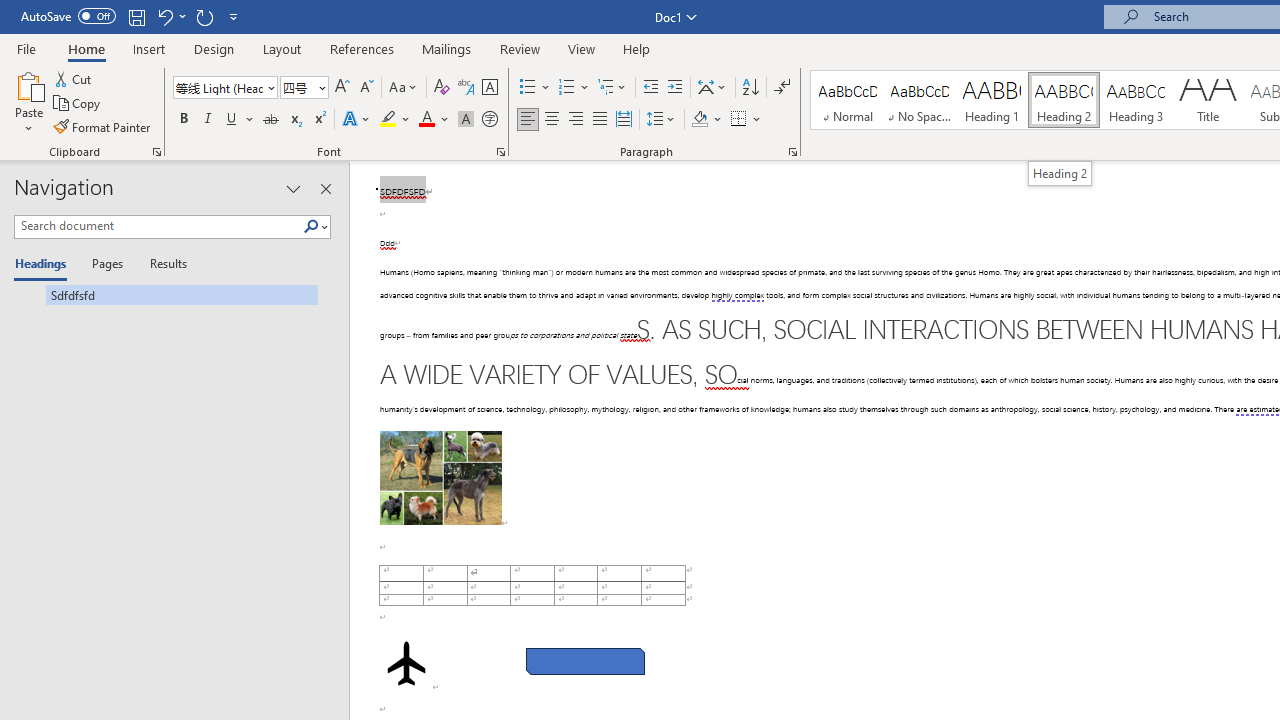 Image resolution: width=1280 pixels, height=720 pixels. Describe the element at coordinates (1136, 100) in the screenshot. I see `Heading 3` at that location.